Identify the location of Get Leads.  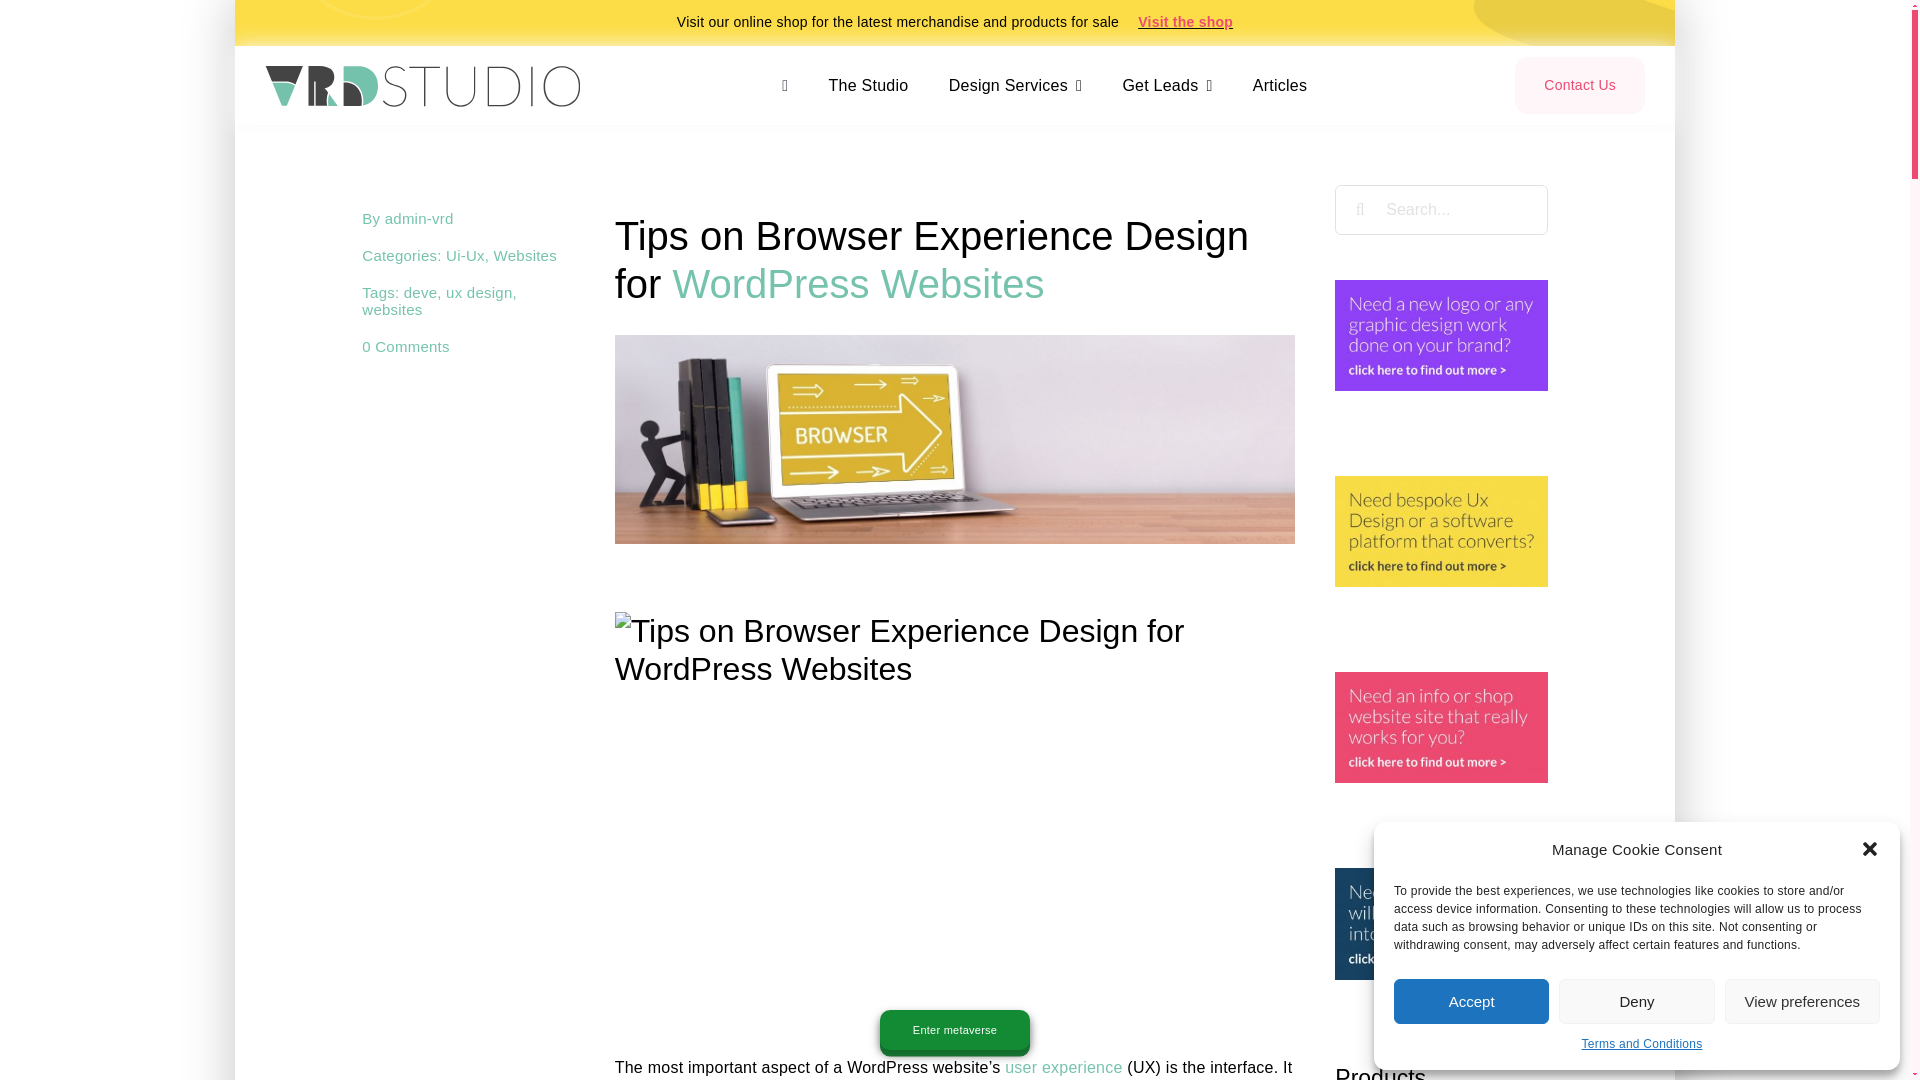
(1166, 85).